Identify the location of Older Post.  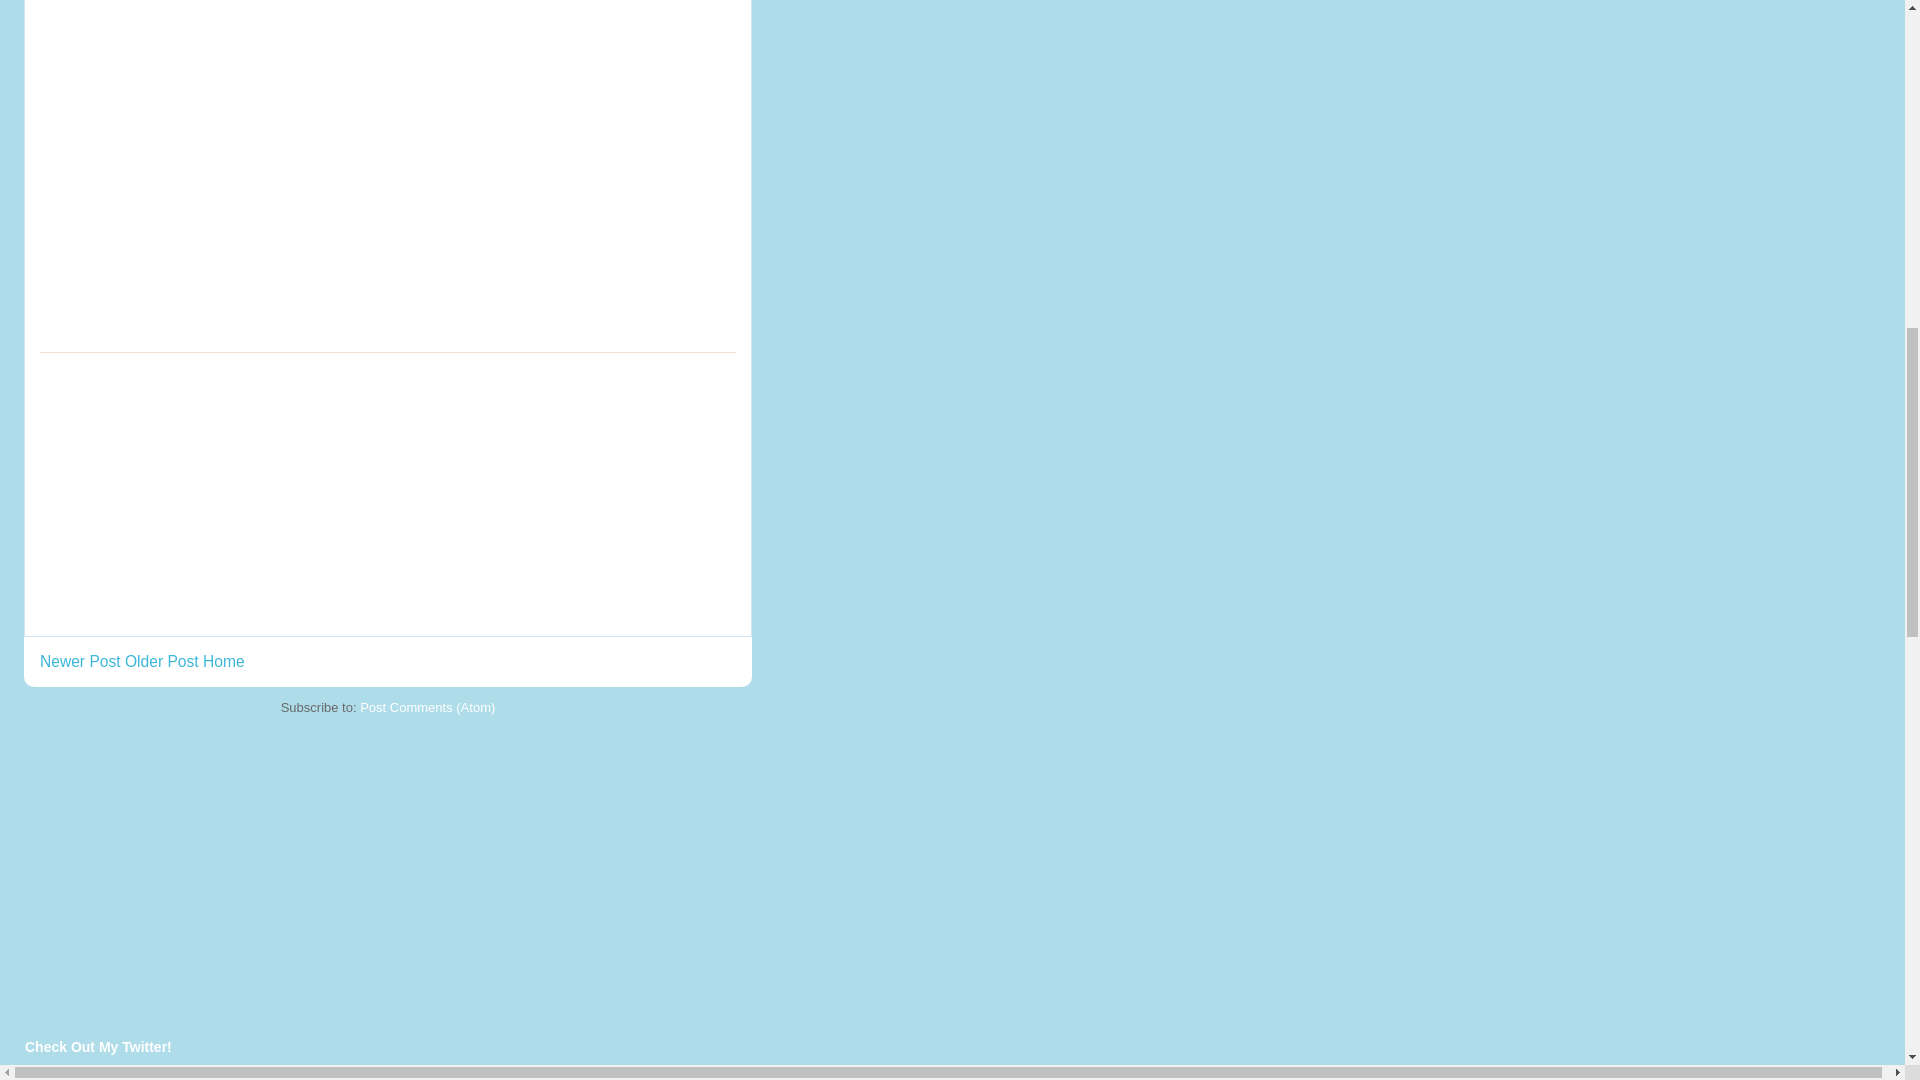
(162, 661).